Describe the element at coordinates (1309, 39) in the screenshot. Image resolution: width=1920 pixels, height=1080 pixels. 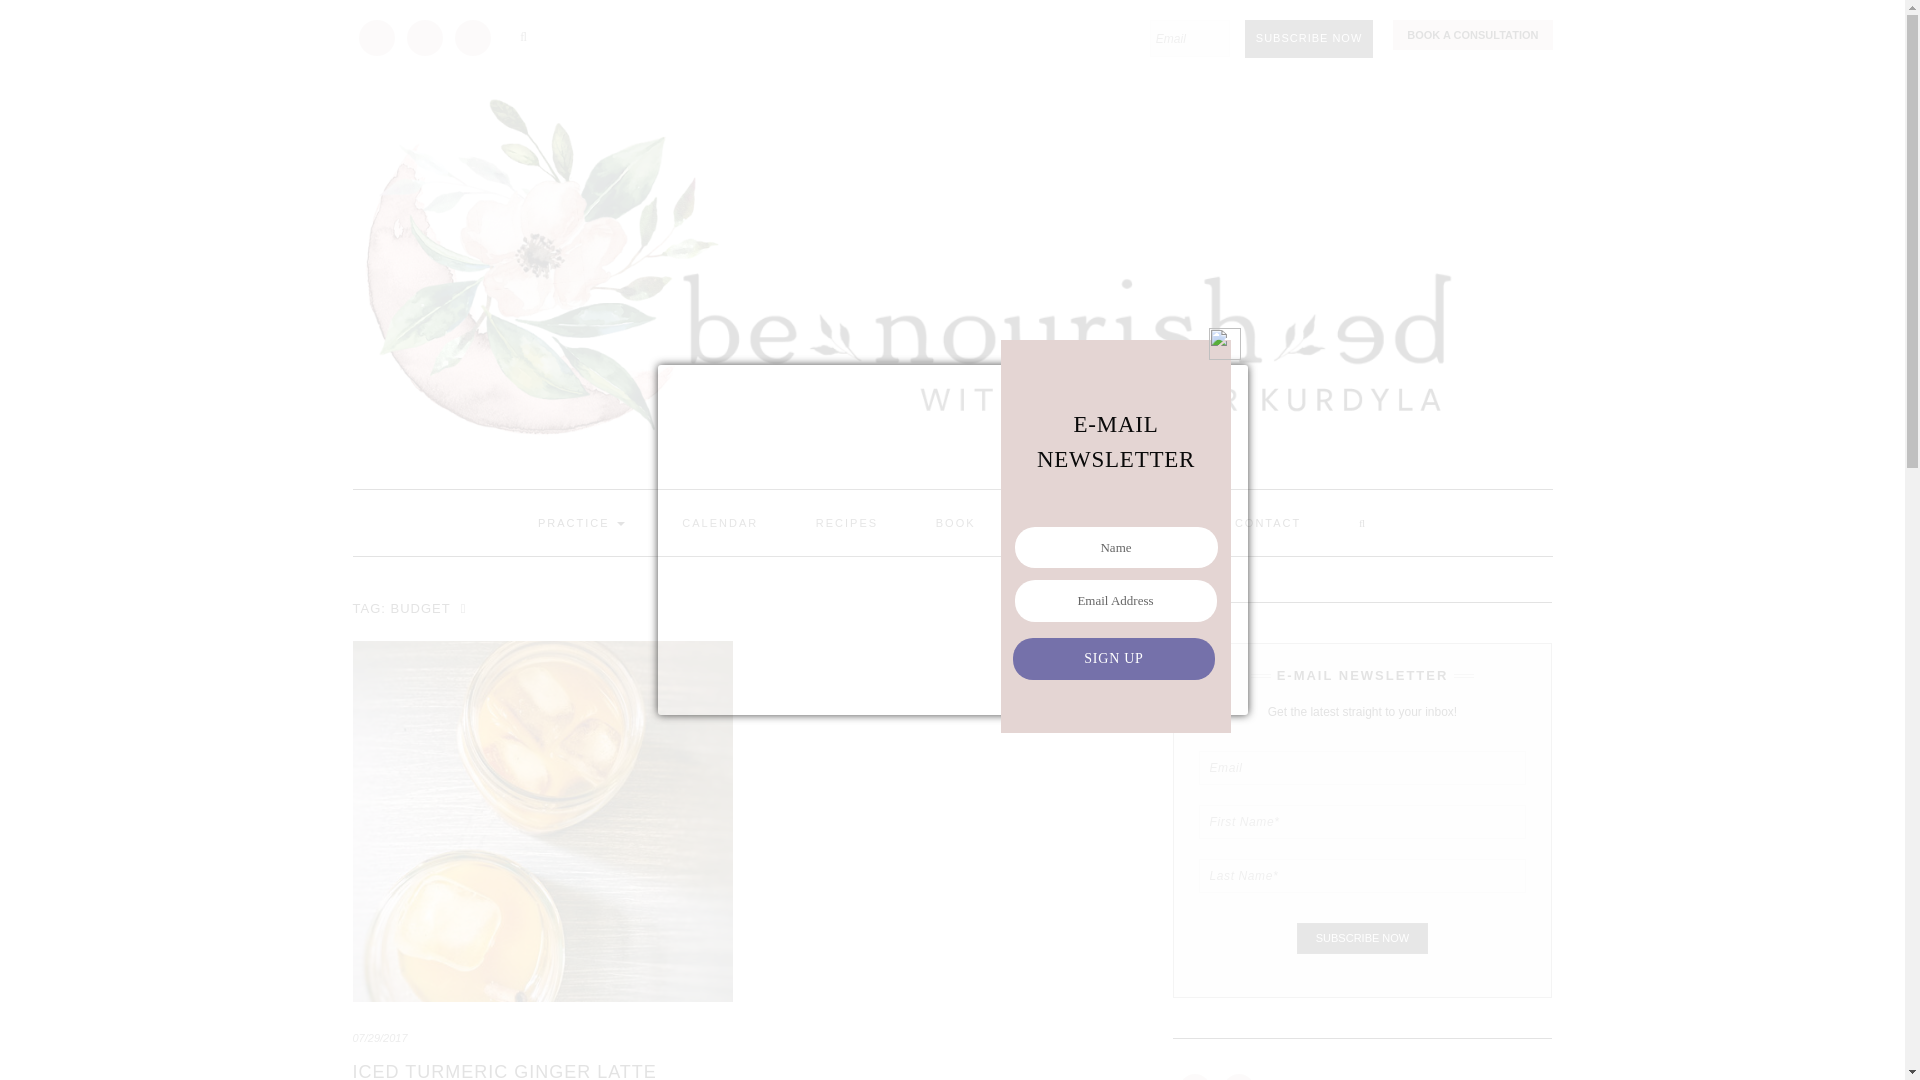
I see `Subscribe now` at that location.